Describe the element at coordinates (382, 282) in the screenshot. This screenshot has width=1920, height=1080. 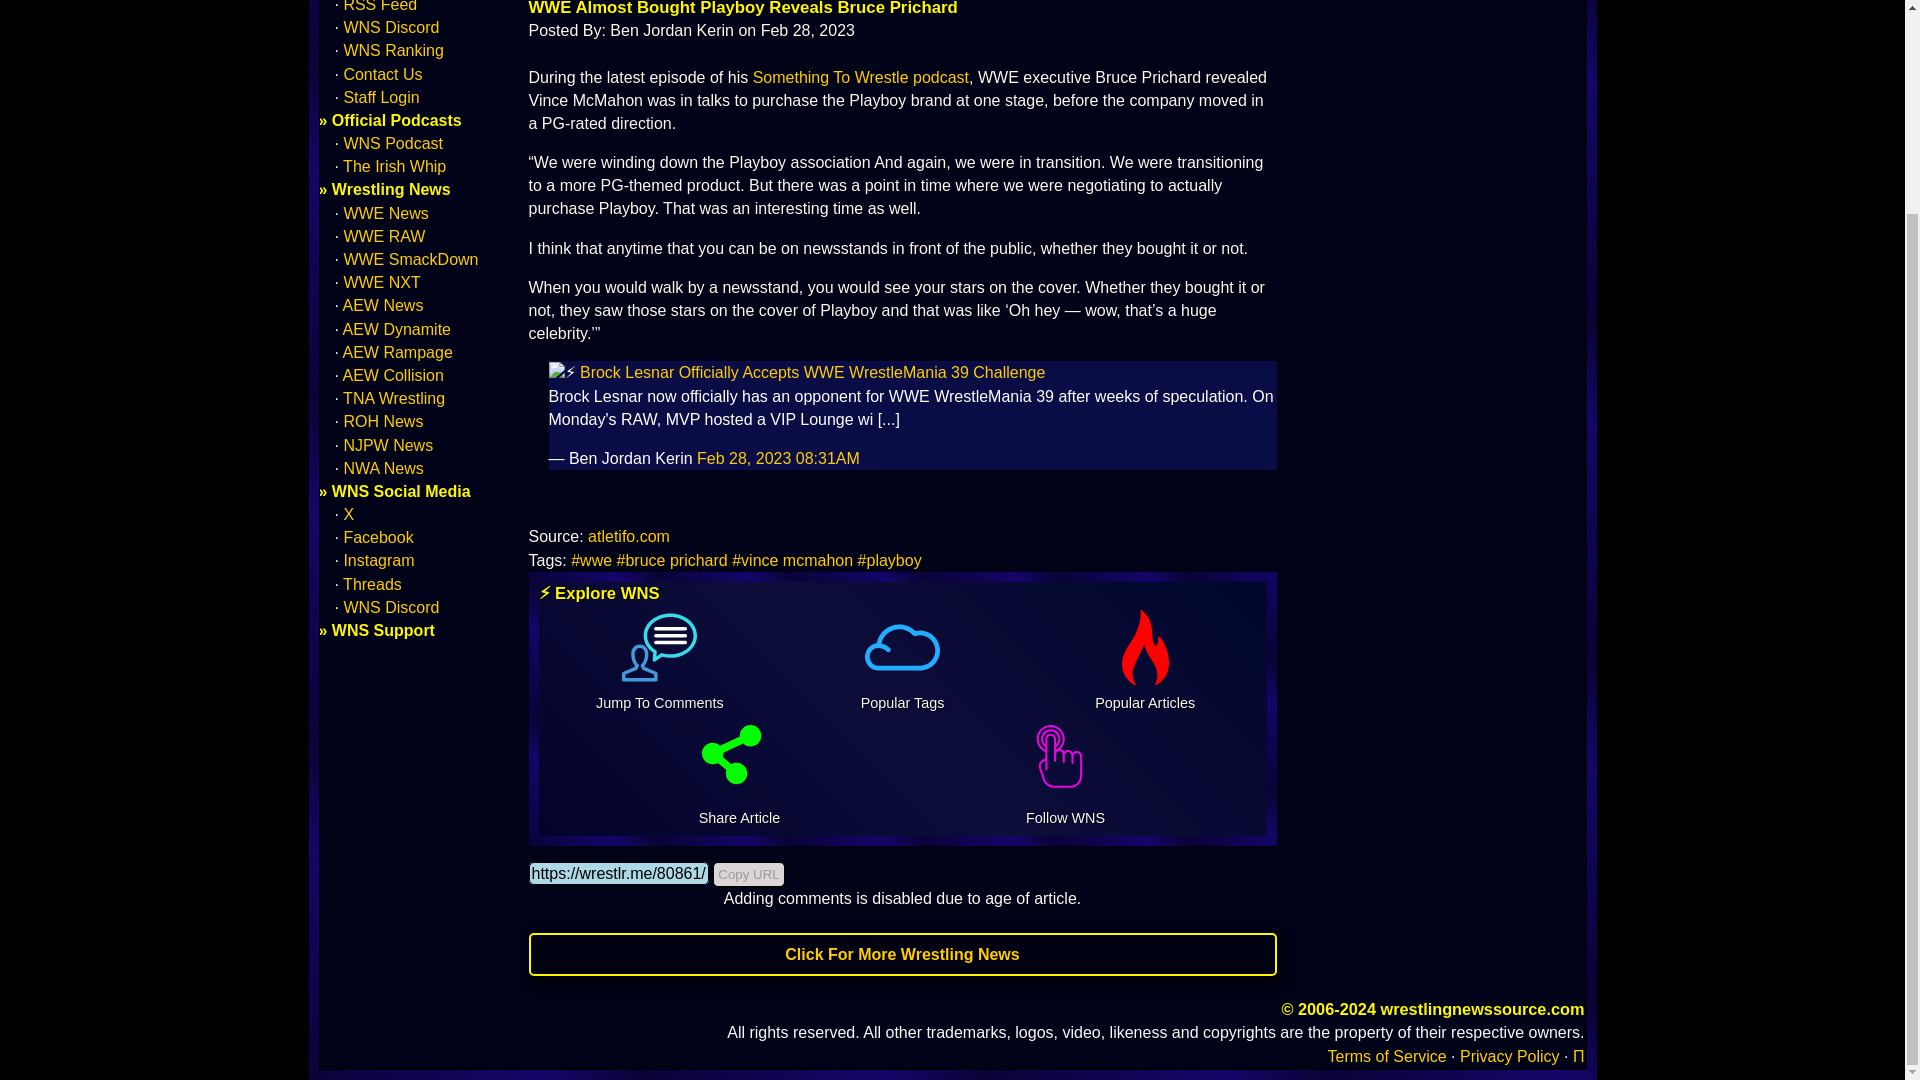
I see `WWE NXT` at that location.